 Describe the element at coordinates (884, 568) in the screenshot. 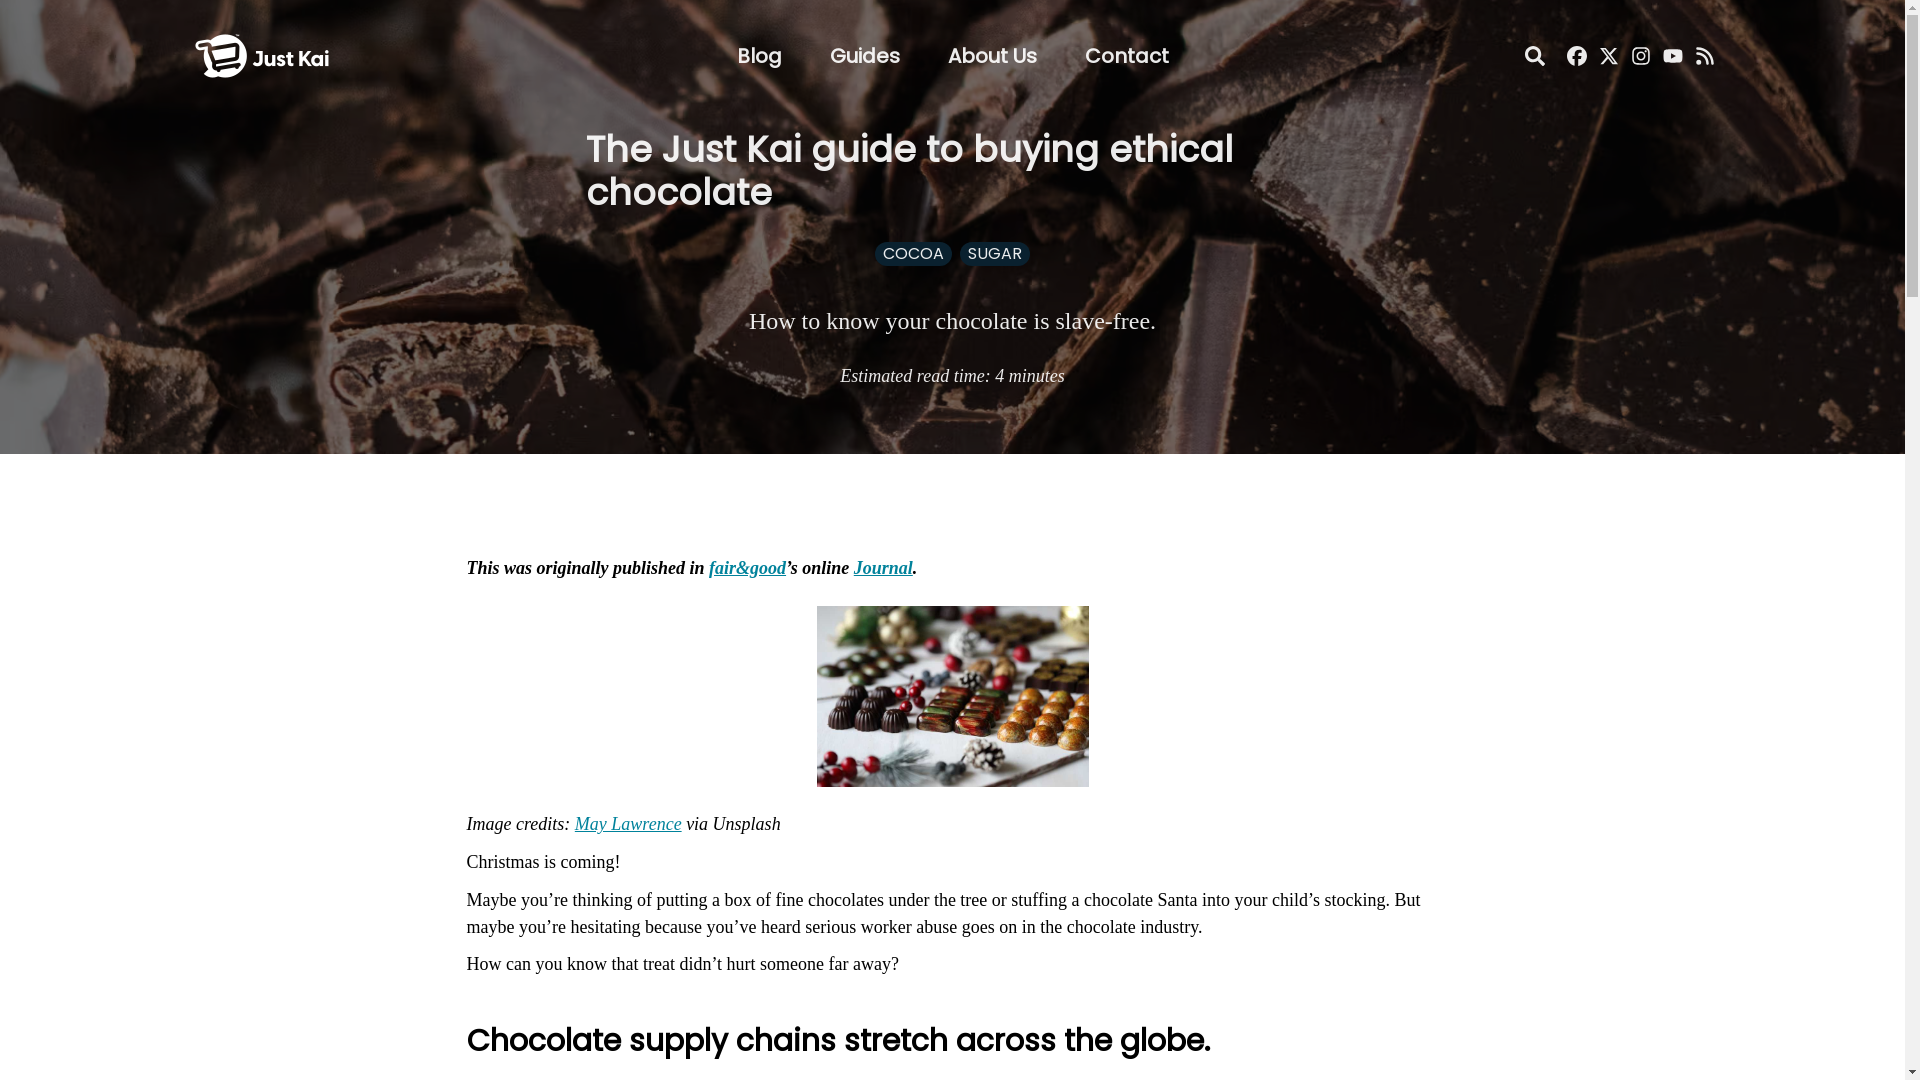

I see `Journal` at that location.